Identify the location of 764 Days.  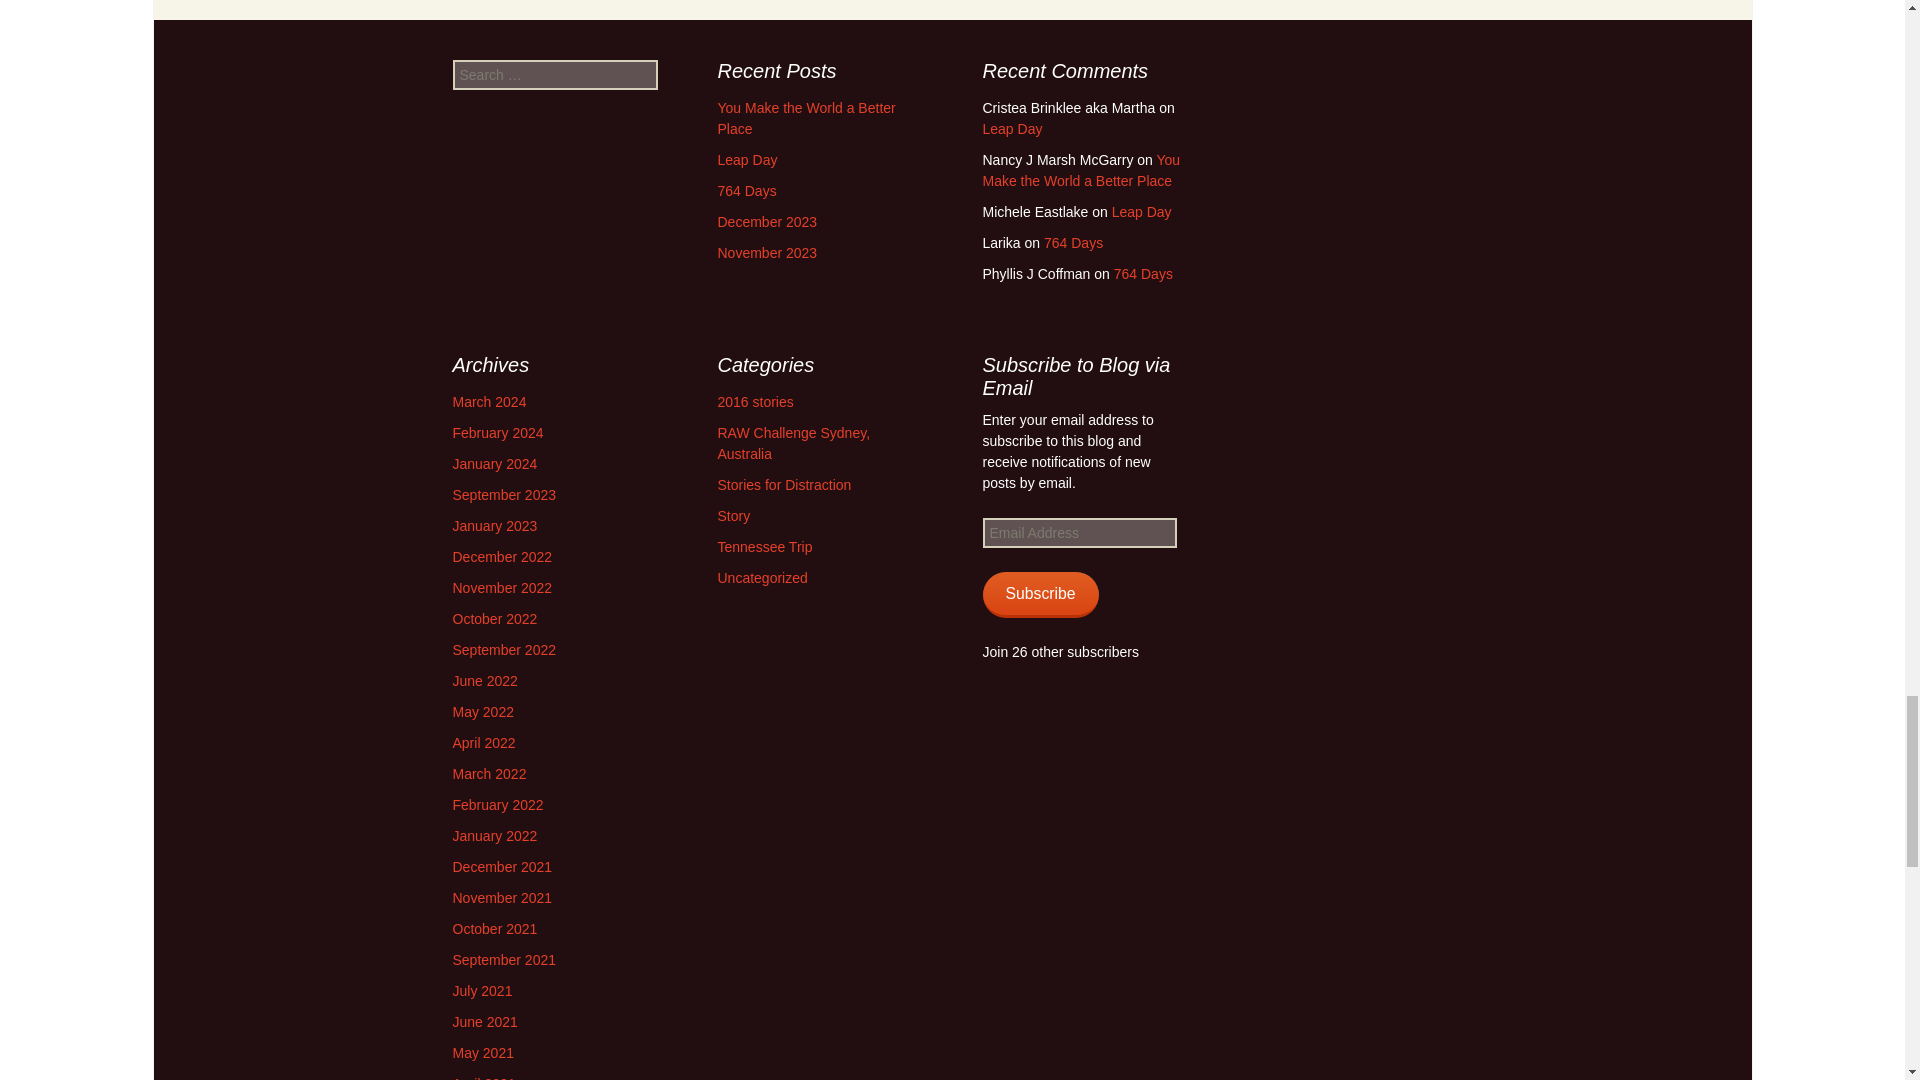
(748, 190).